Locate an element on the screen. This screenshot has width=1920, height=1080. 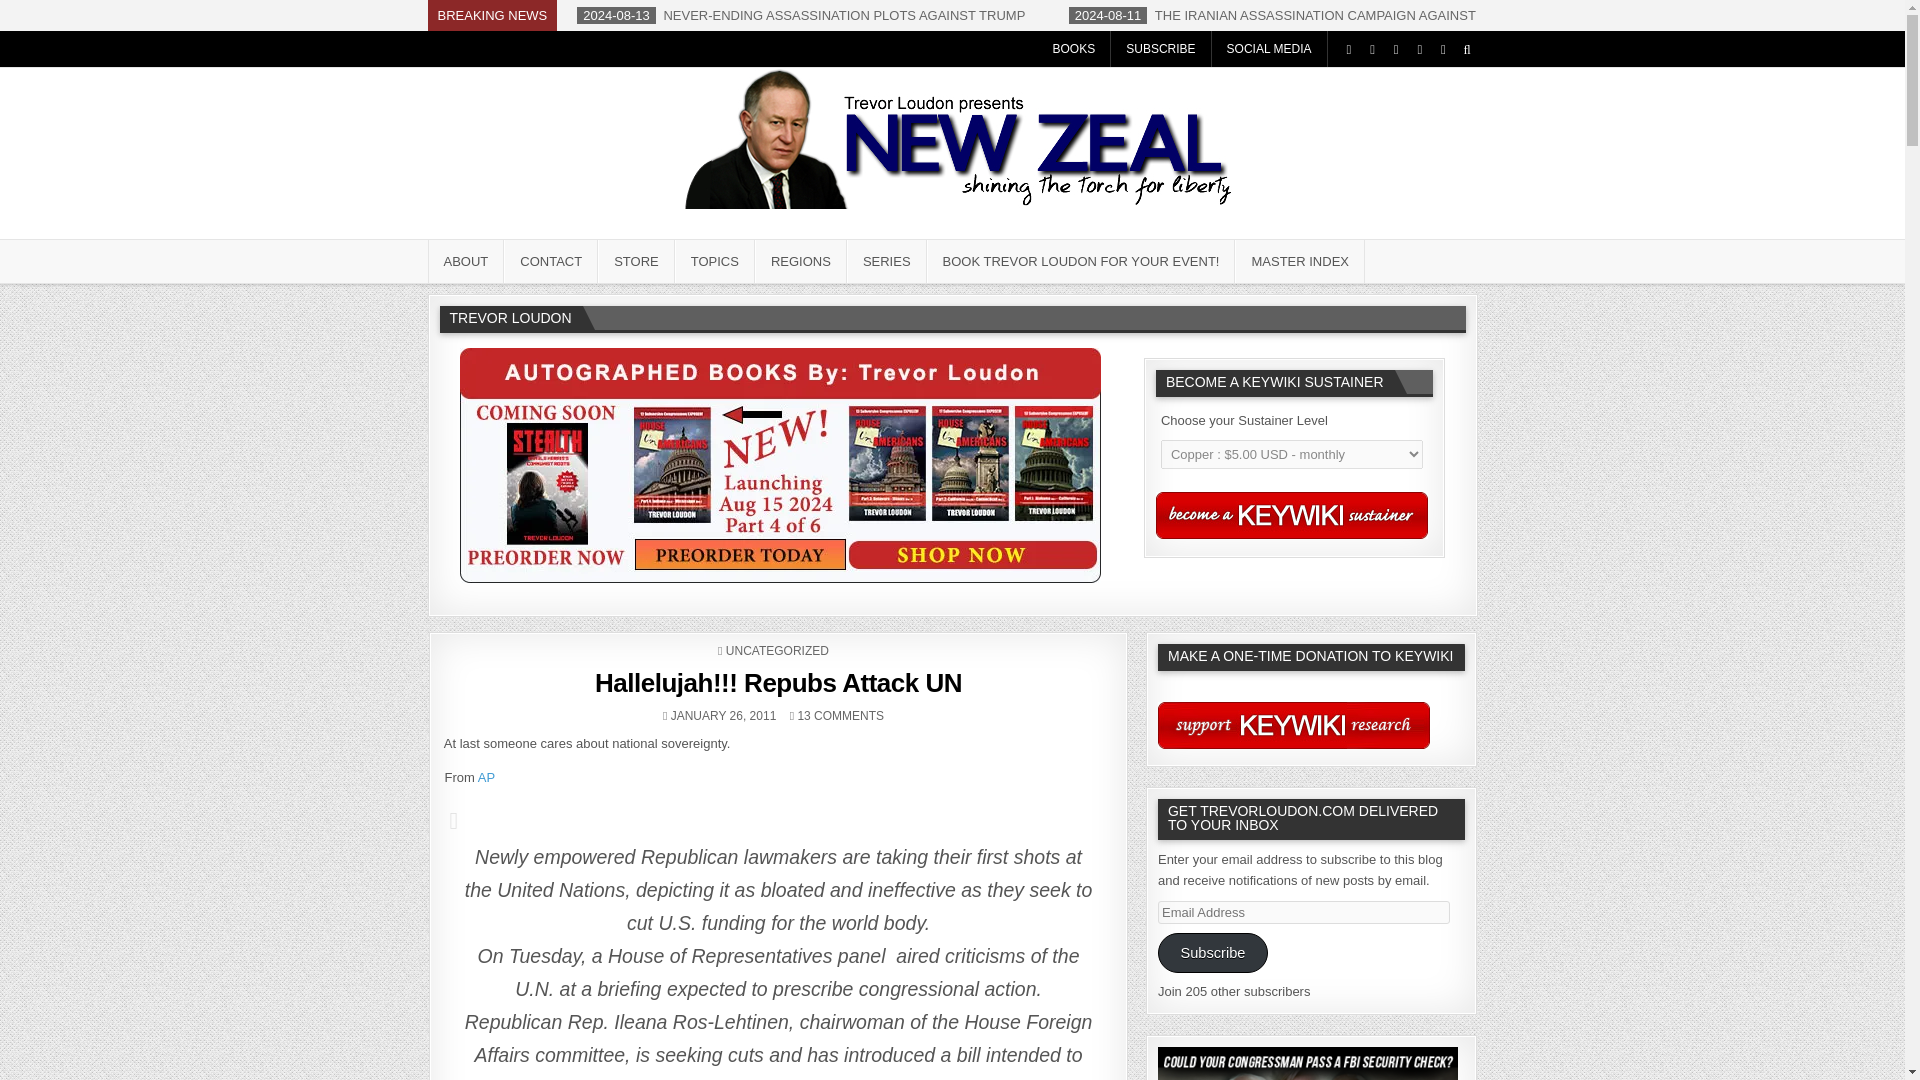
2024-08-13 NEVER-ENDING ASSASSINATION PLOTS AGAINST TRUMP is located at coordinates (802, 14).